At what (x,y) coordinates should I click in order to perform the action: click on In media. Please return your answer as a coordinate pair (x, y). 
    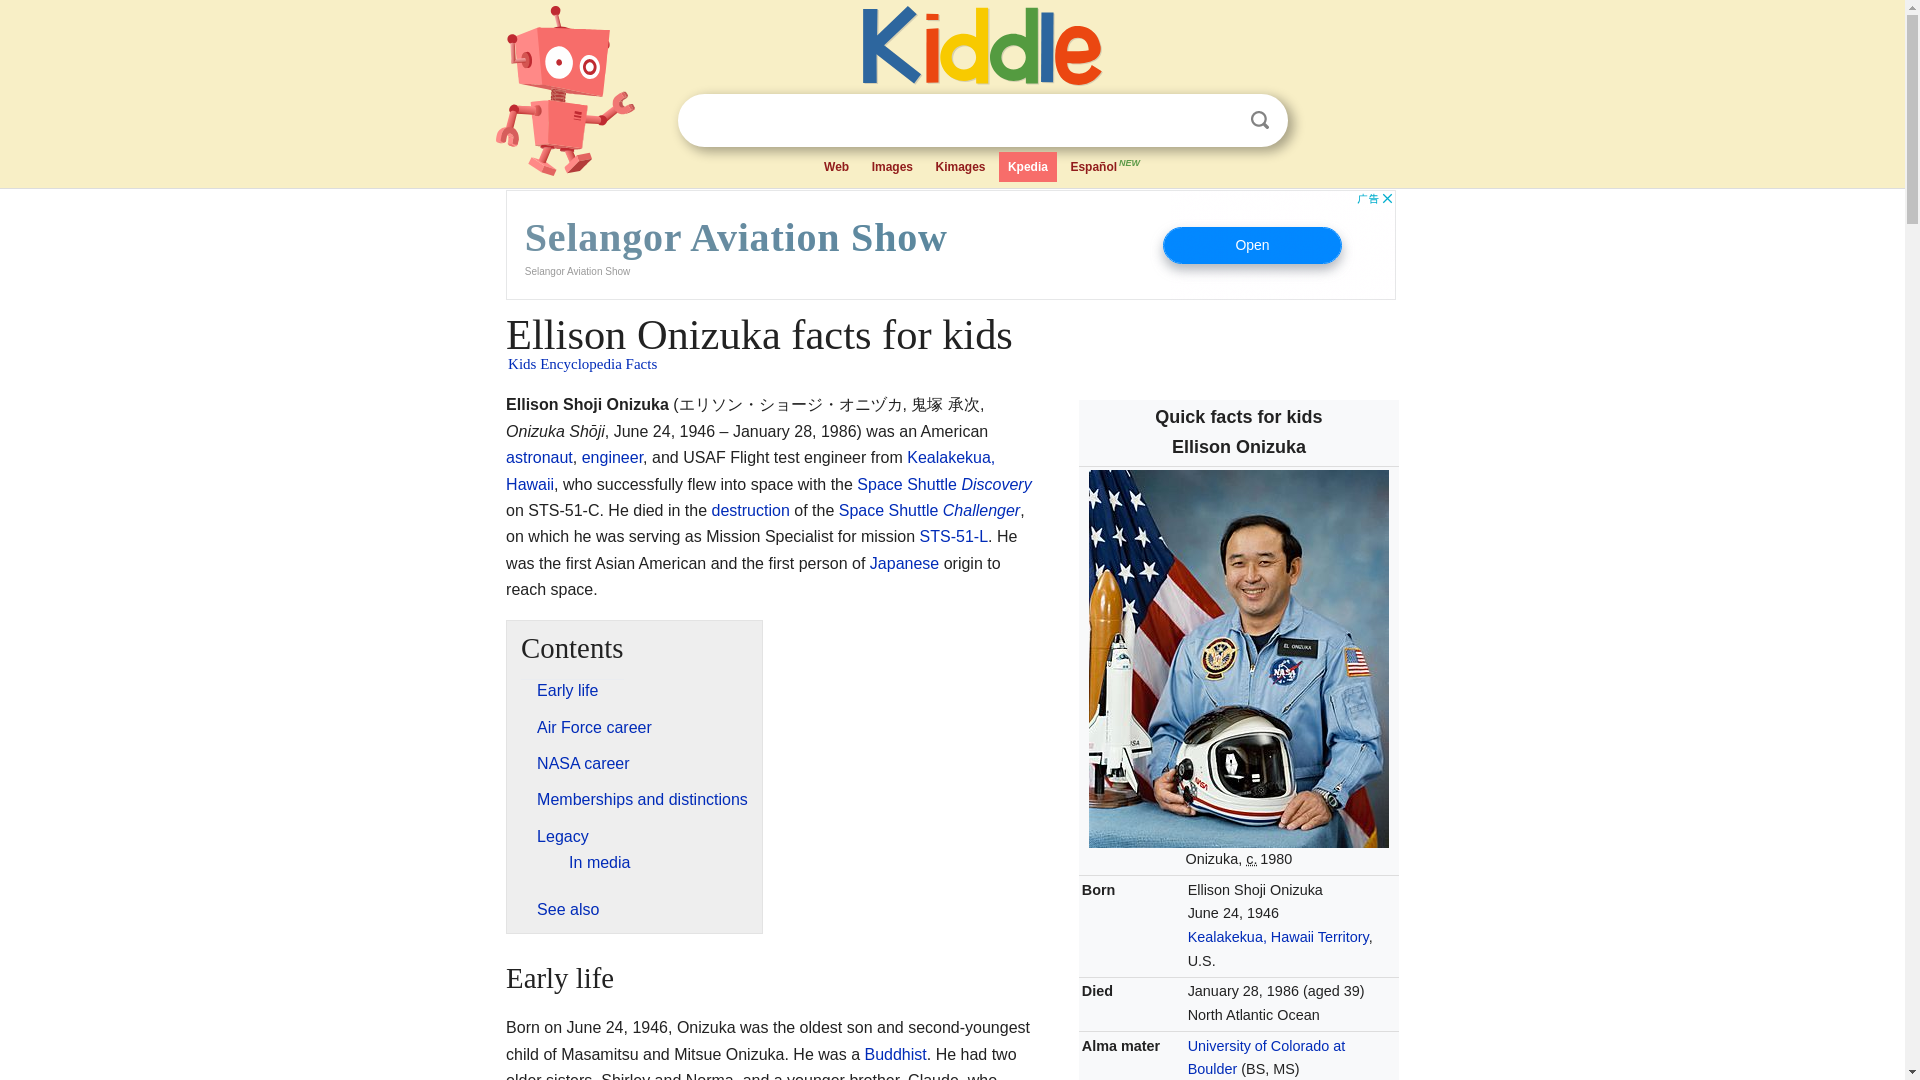
    Looking at the image, I should click on (598, 862).